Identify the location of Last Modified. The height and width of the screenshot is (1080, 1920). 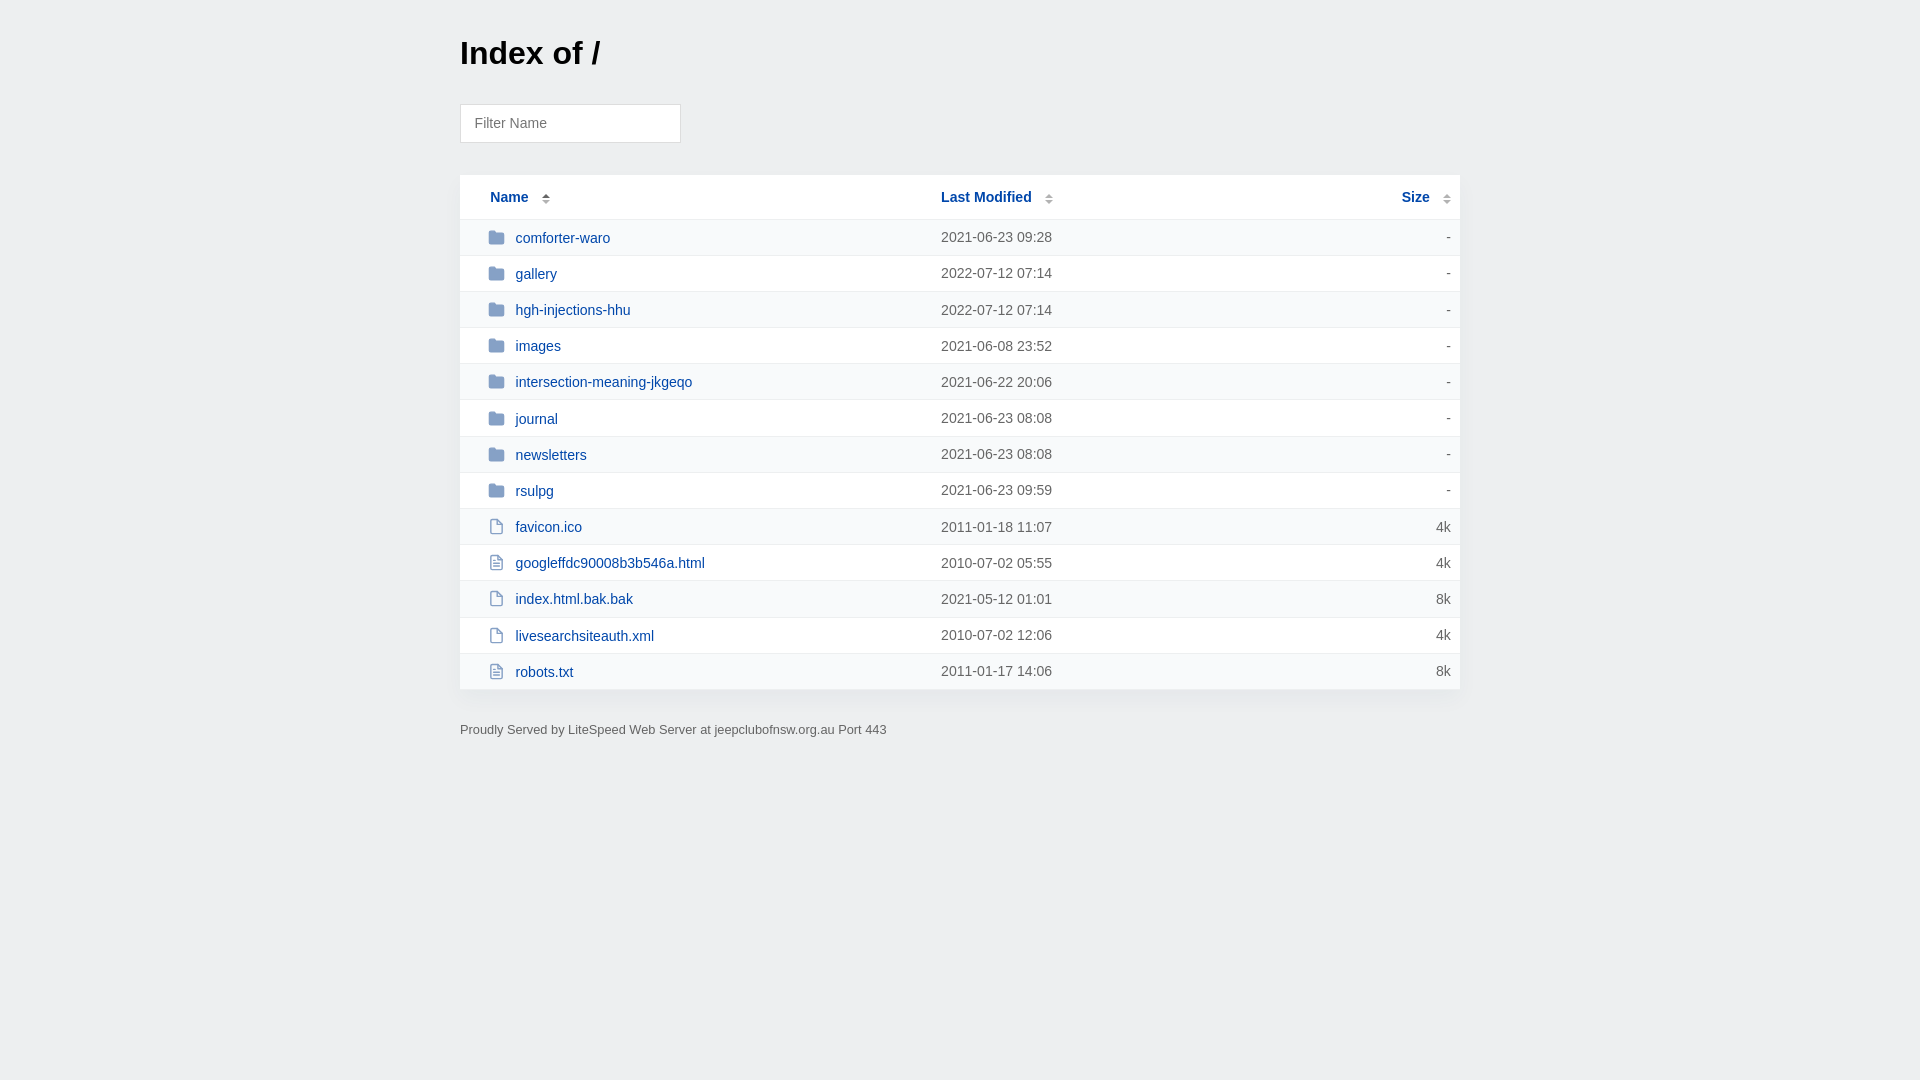
(997, 197).